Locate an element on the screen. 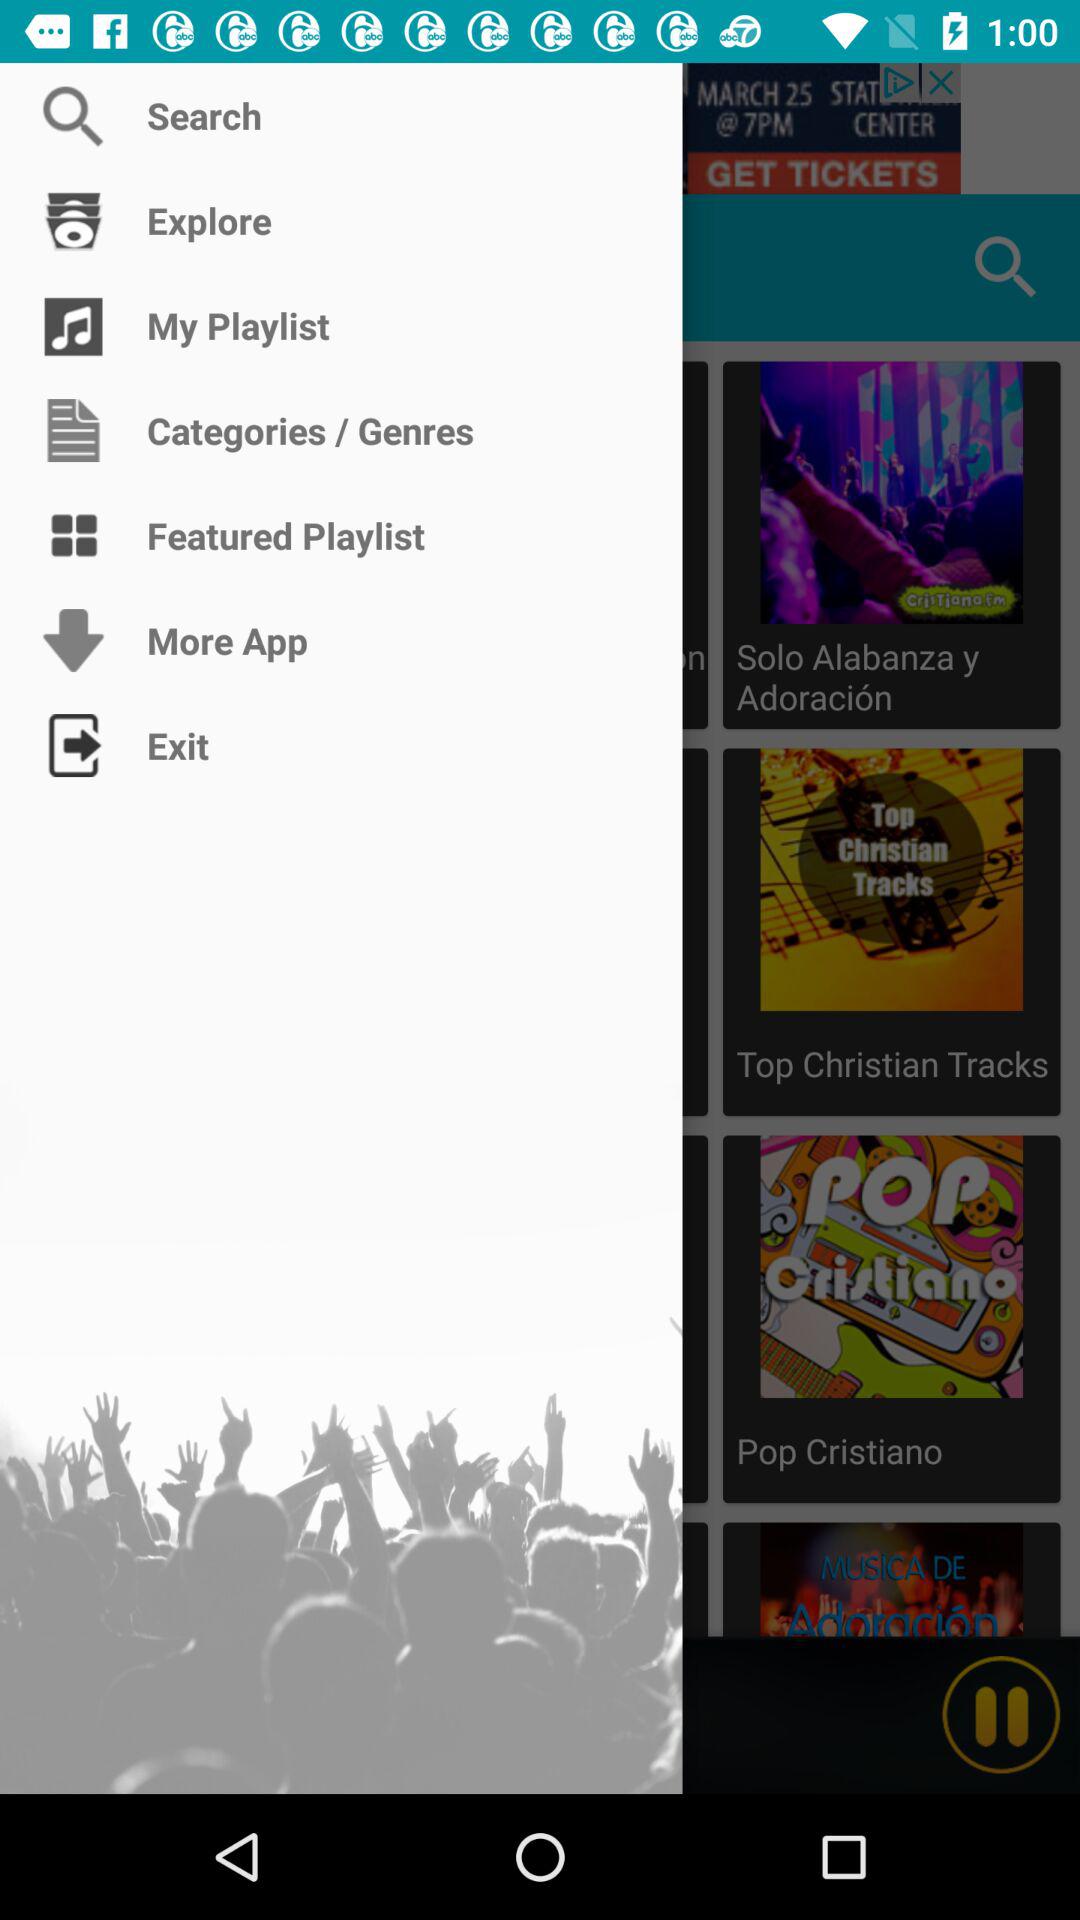 The width and height of the screenshot is (1080, 1920). play or pause is located at coordinates (1001, 1715).